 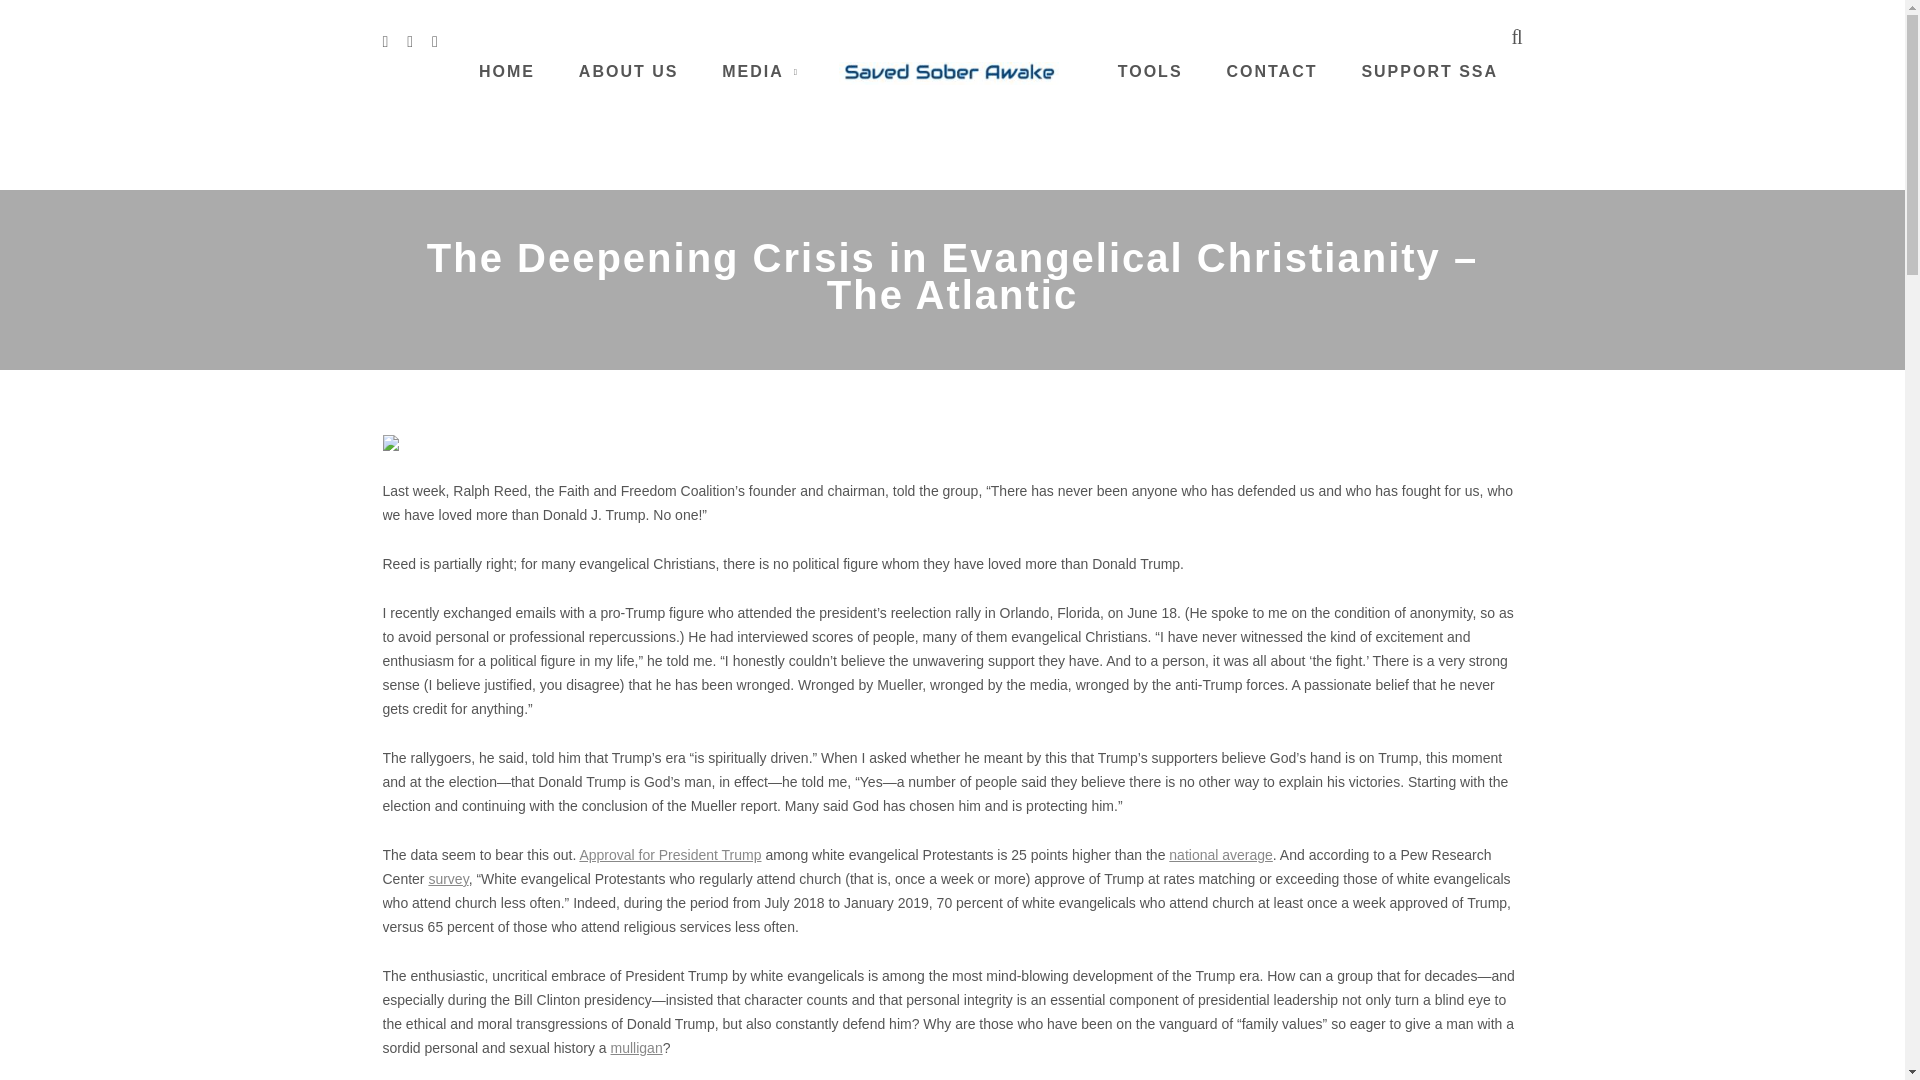 I want to click on survey, so click(x=448, y=878).